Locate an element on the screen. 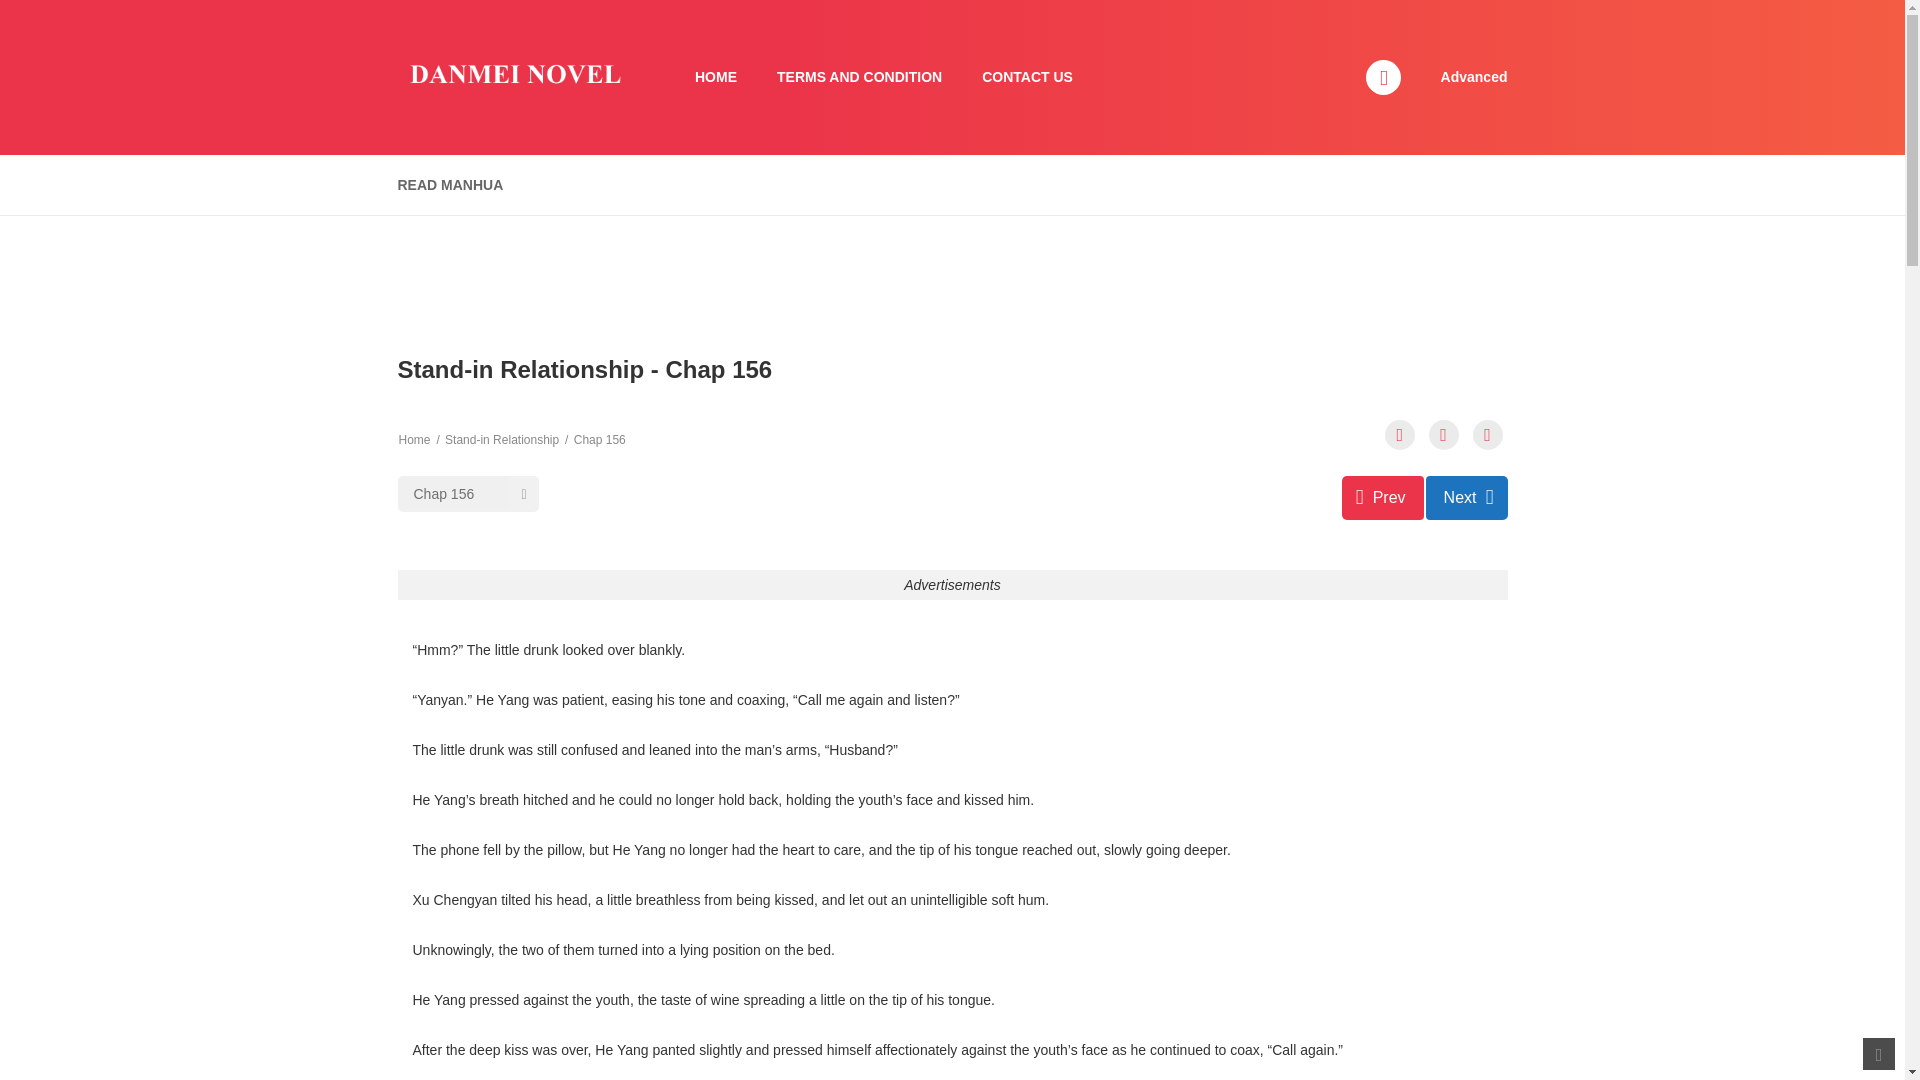  CONTACT US is located at coordinates (1026, 78).